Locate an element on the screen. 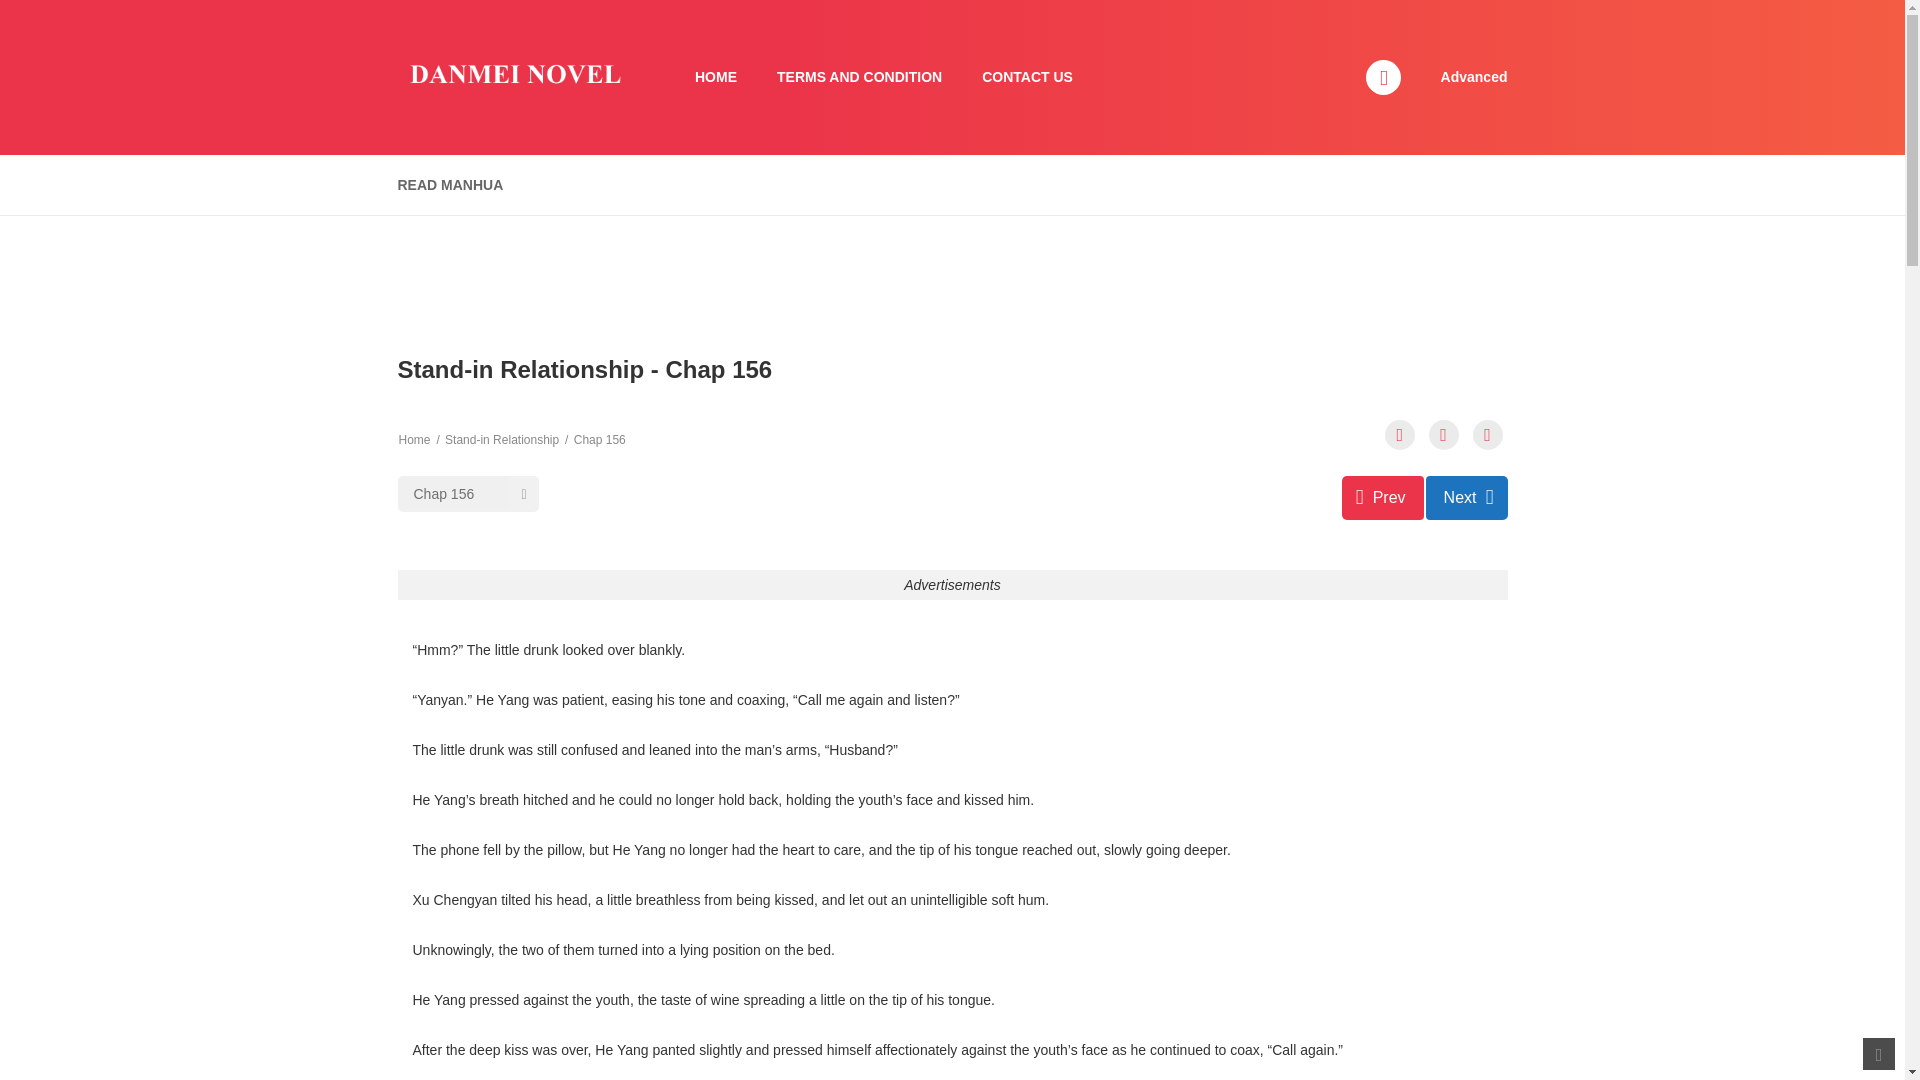  CONTACT US is located at coordinates (1026, 78).